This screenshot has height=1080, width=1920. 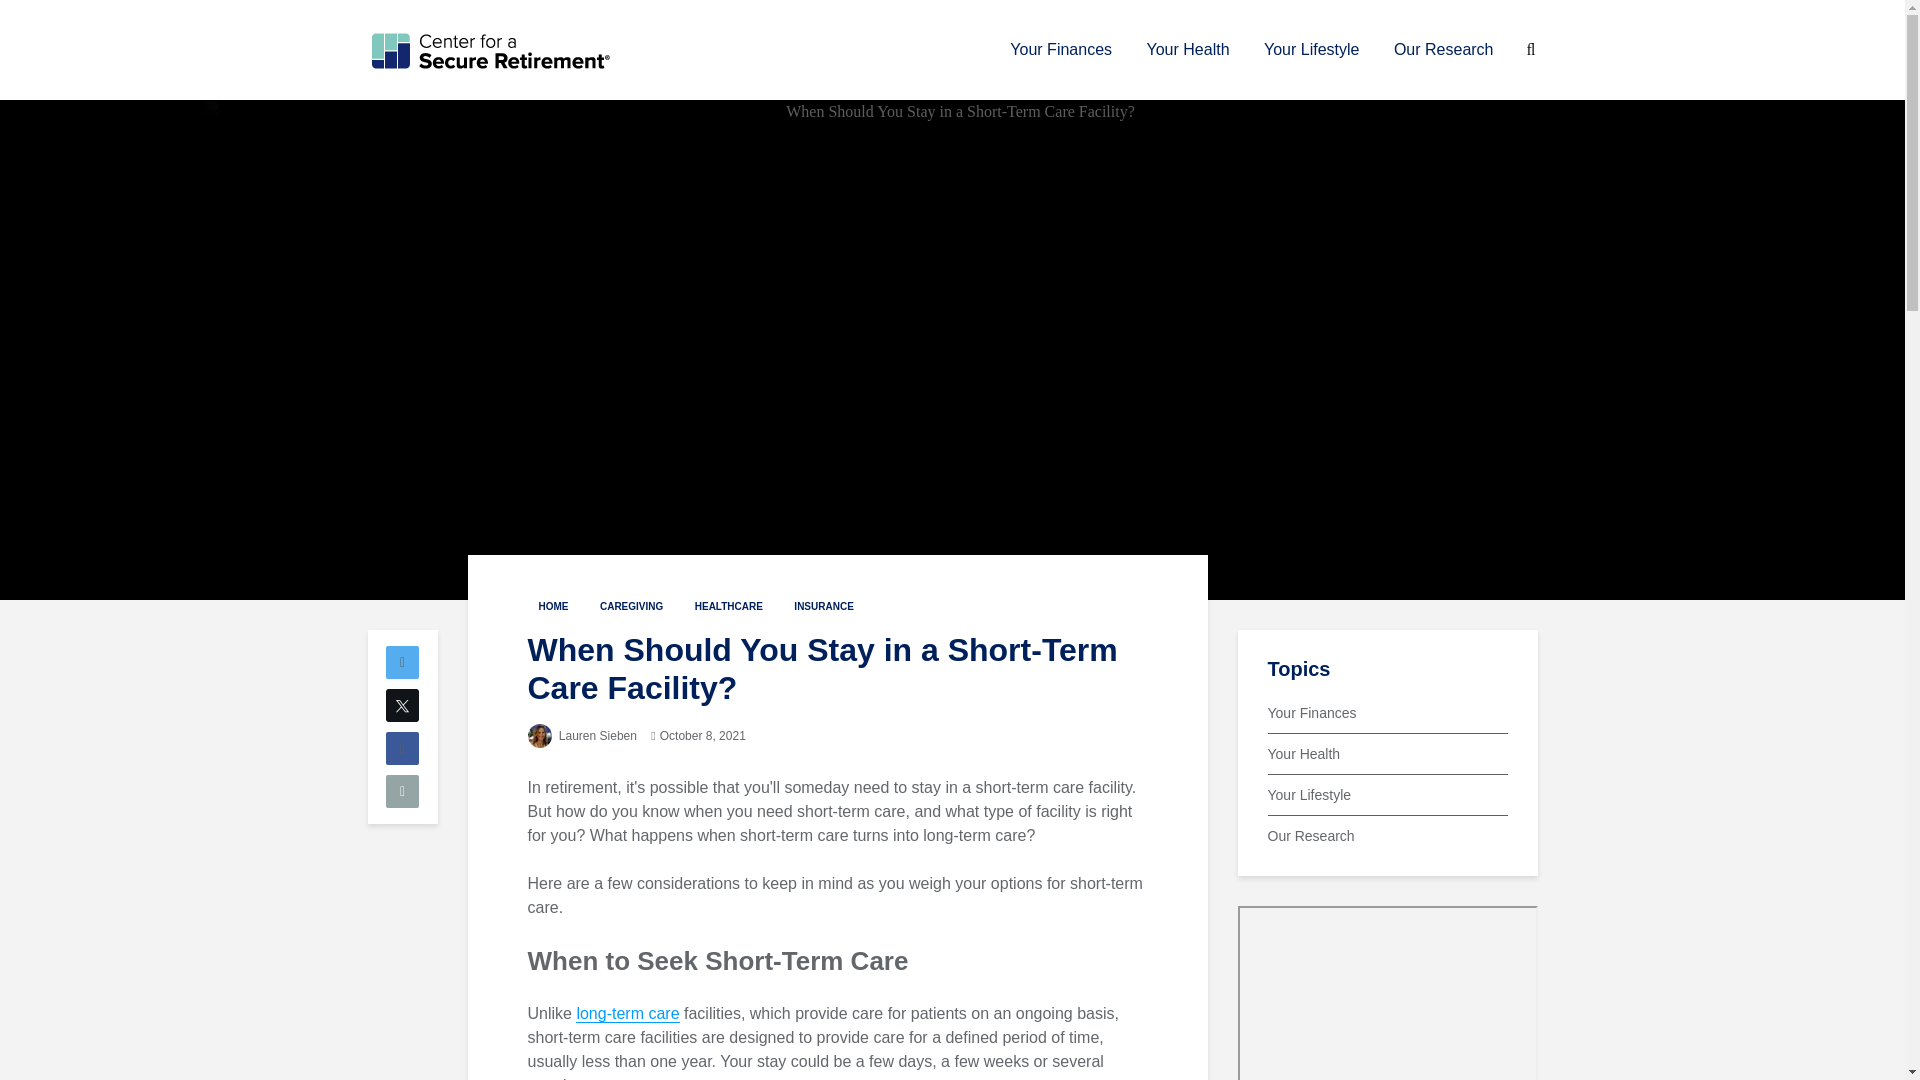 What do you see at coordinates (1444, 50) in the screenshot?
I see `Our Research` at bounding box center [1444, 50].